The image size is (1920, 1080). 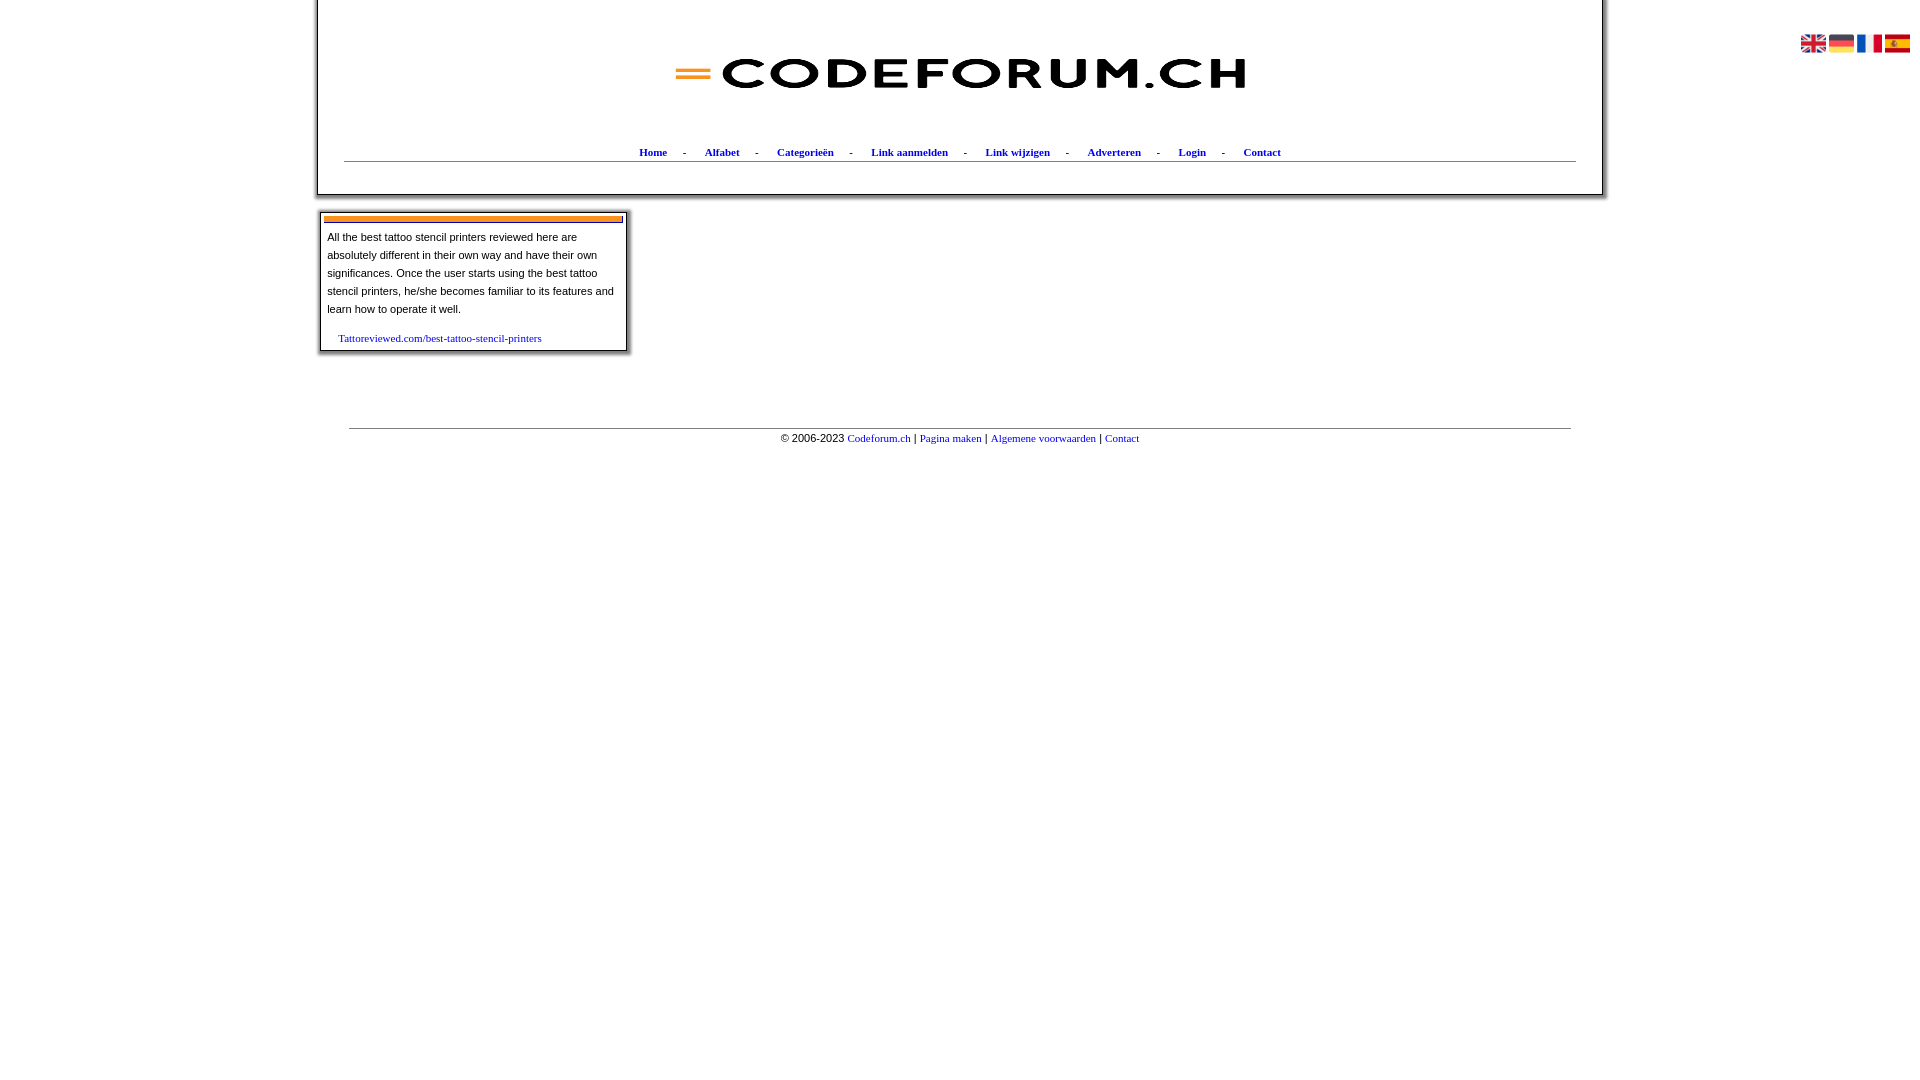 What do you see at coordinates (1193, 152) in the screenshot?
I see `Login` at bounding box center [1193, 152].